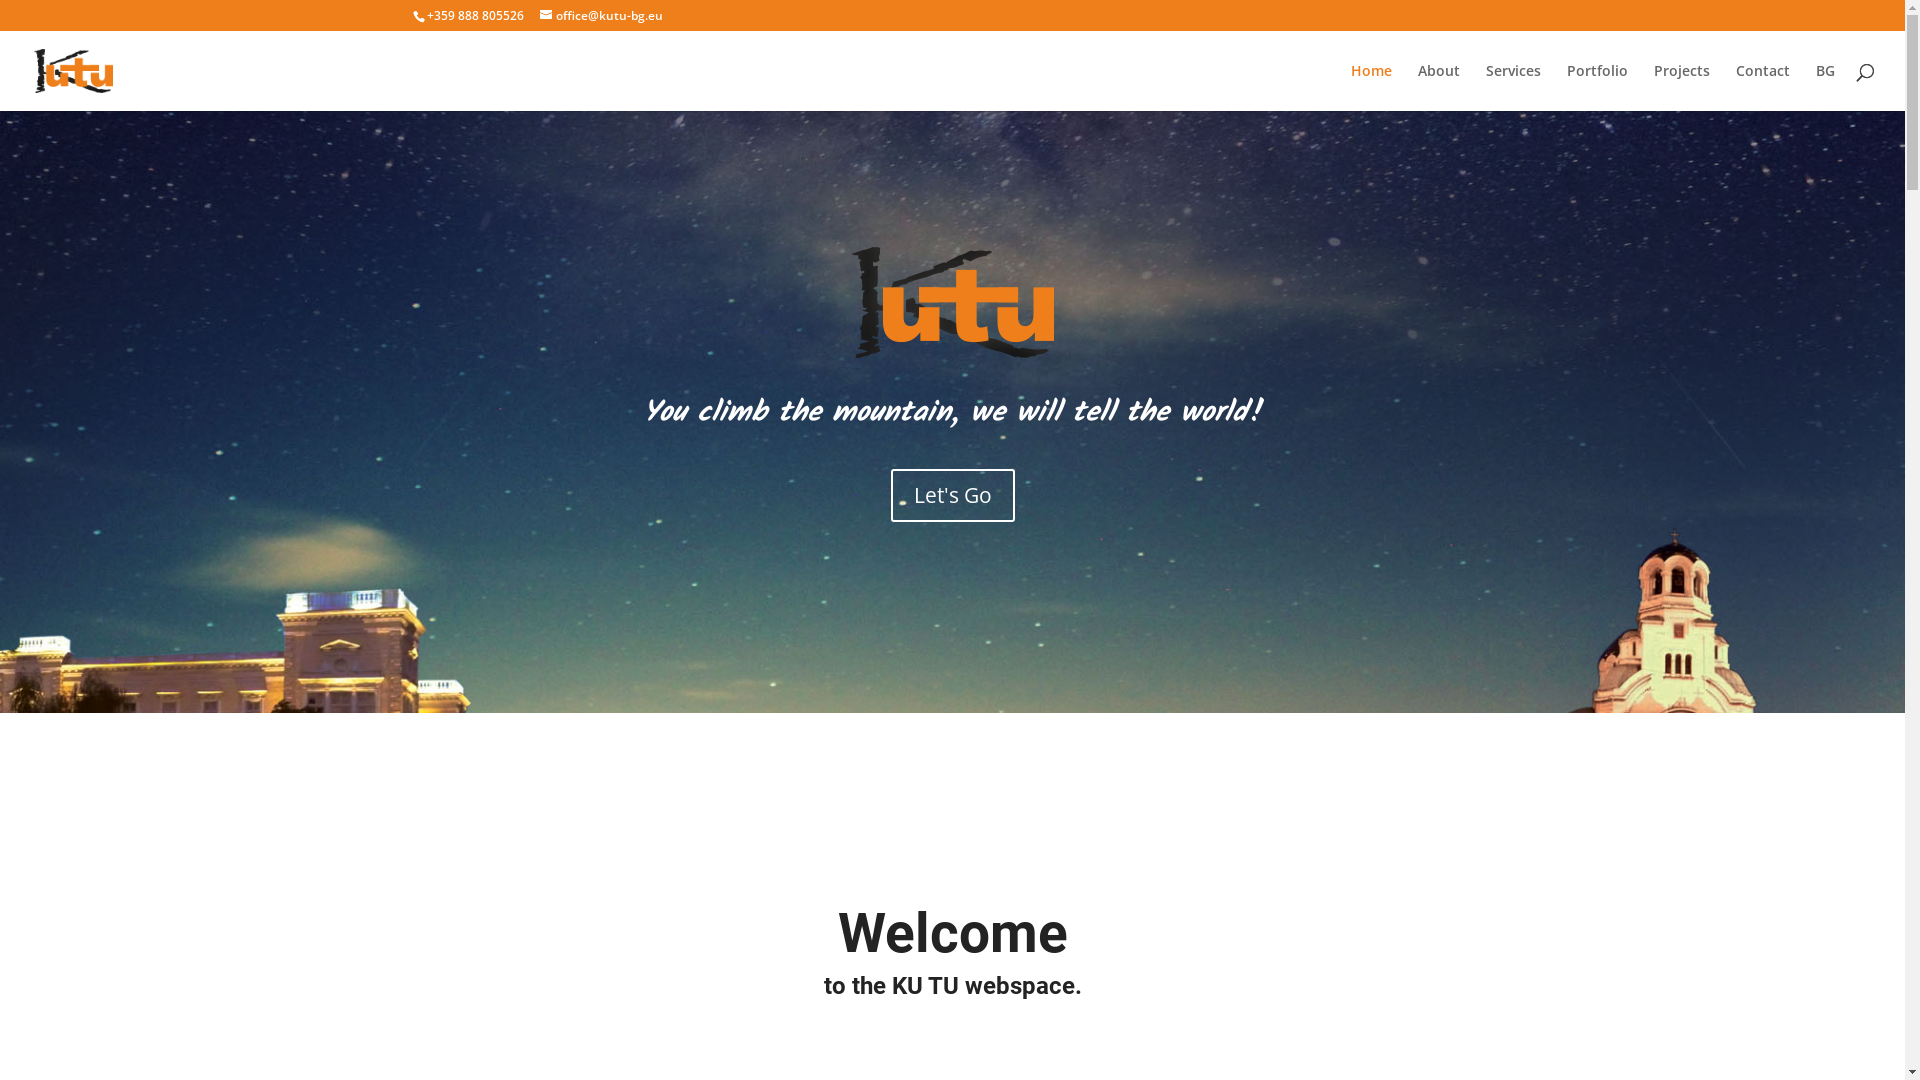 Image resolution: width=1920 pixels, height=1080 pixels. What do you see at coordinates (1372, 88) in the screenshot?
I see `Home` at bounding box center [1372, 88].